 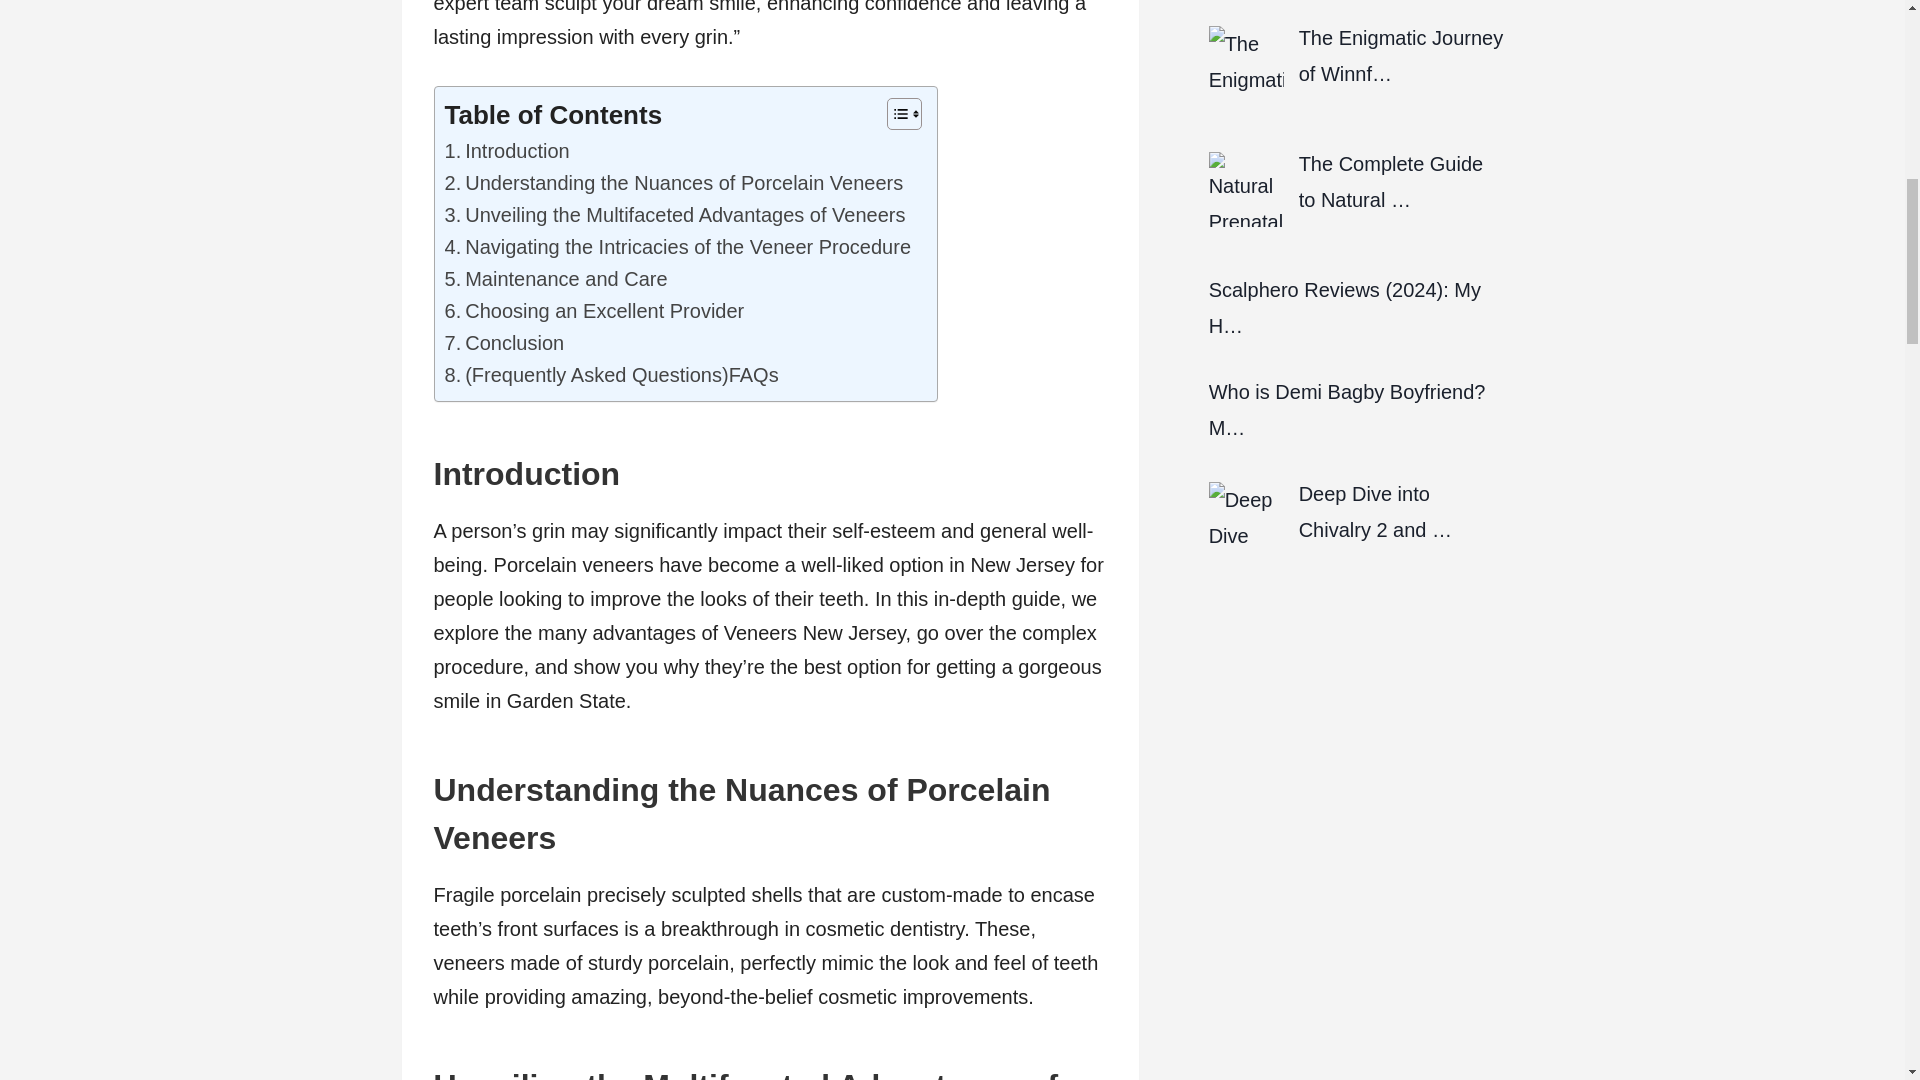 What do you see at coordinates (672, 182) in the screenshot?
I see `Understanding the Nuances of Porcelain Veneers` at bounding box center [672, 182].